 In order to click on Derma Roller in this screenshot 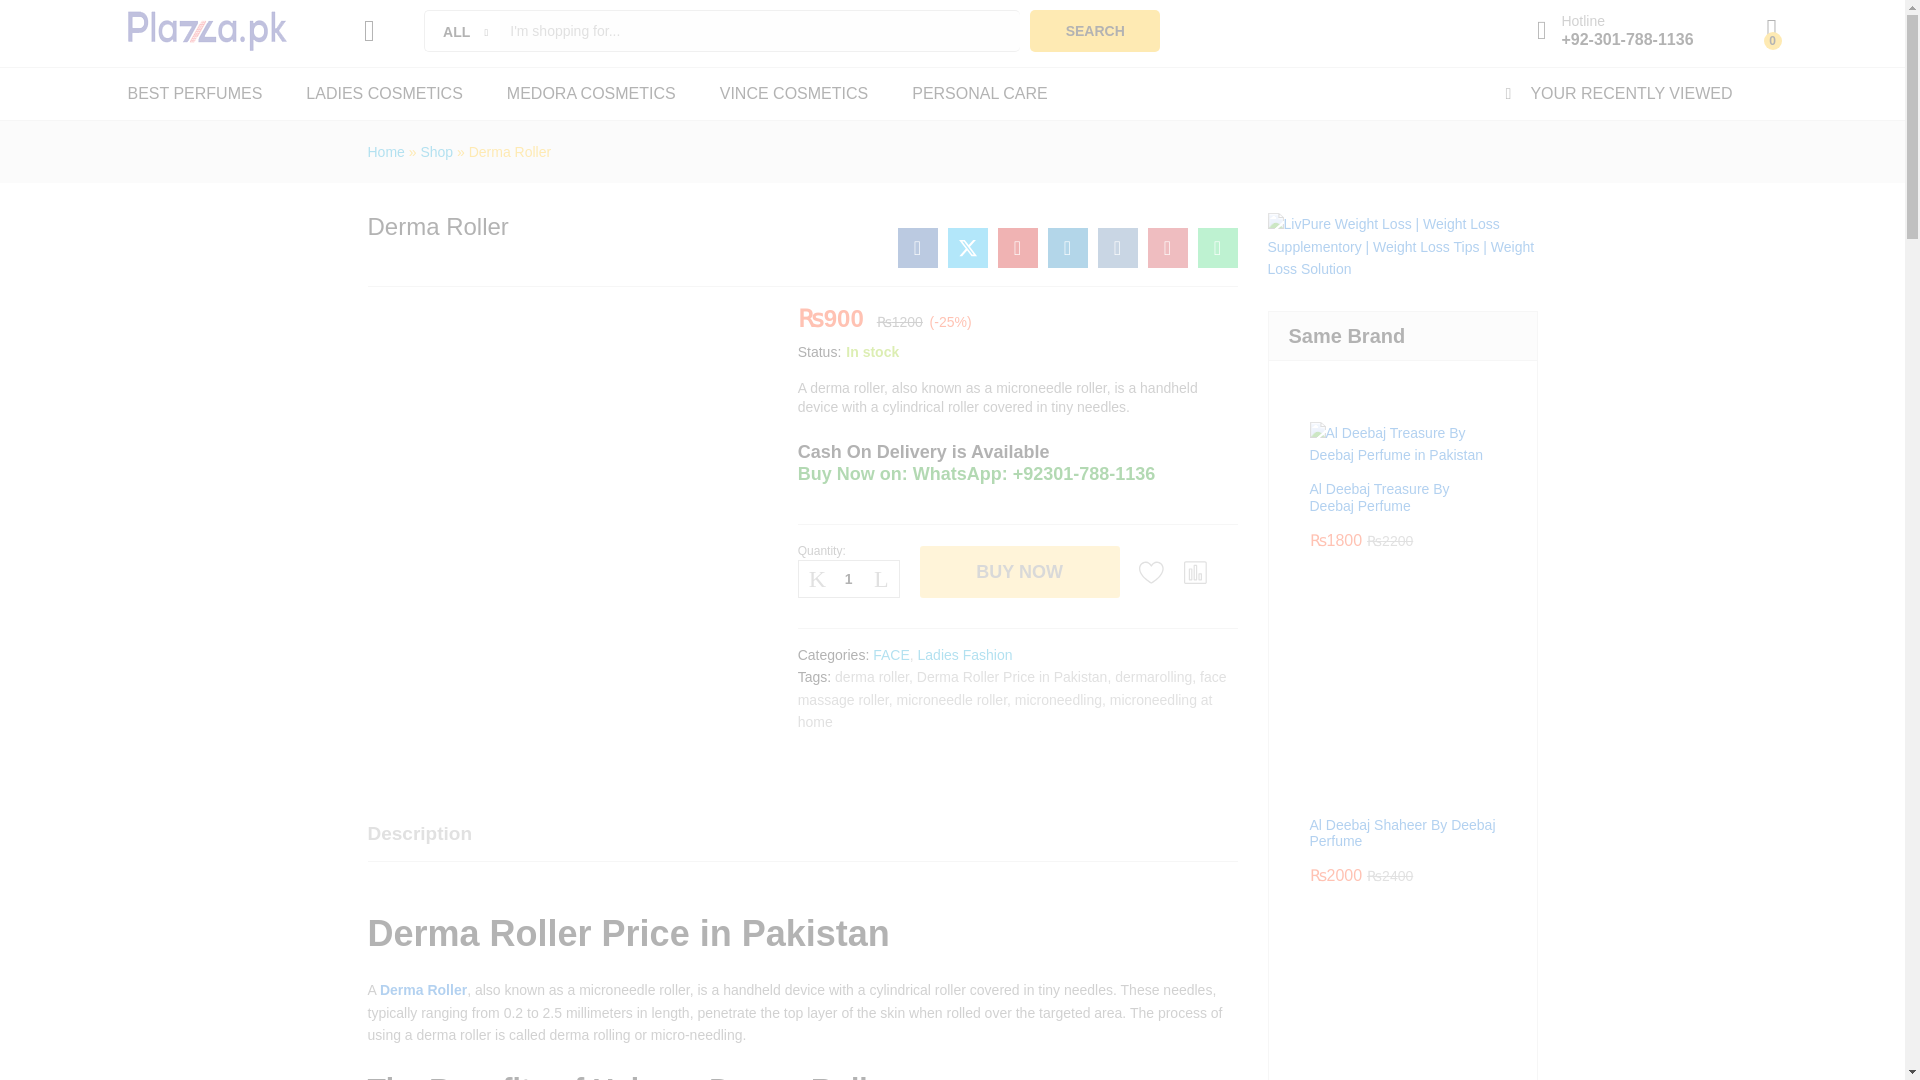, I will do `click(1018, 247)`.